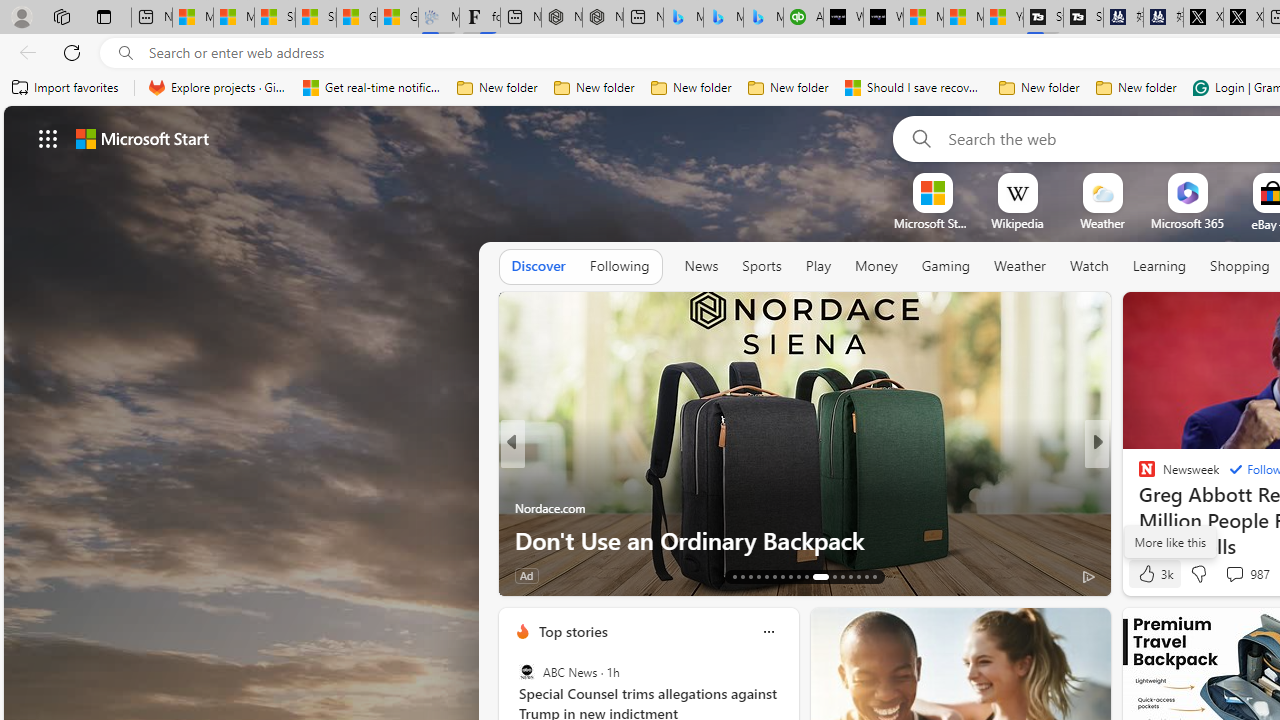 Image resolution: width=1280 pixels, height=720 pixels. What do you see at coordinates (701, 266) in the screenshot?
I see `News` at bounding box center [701, 266].